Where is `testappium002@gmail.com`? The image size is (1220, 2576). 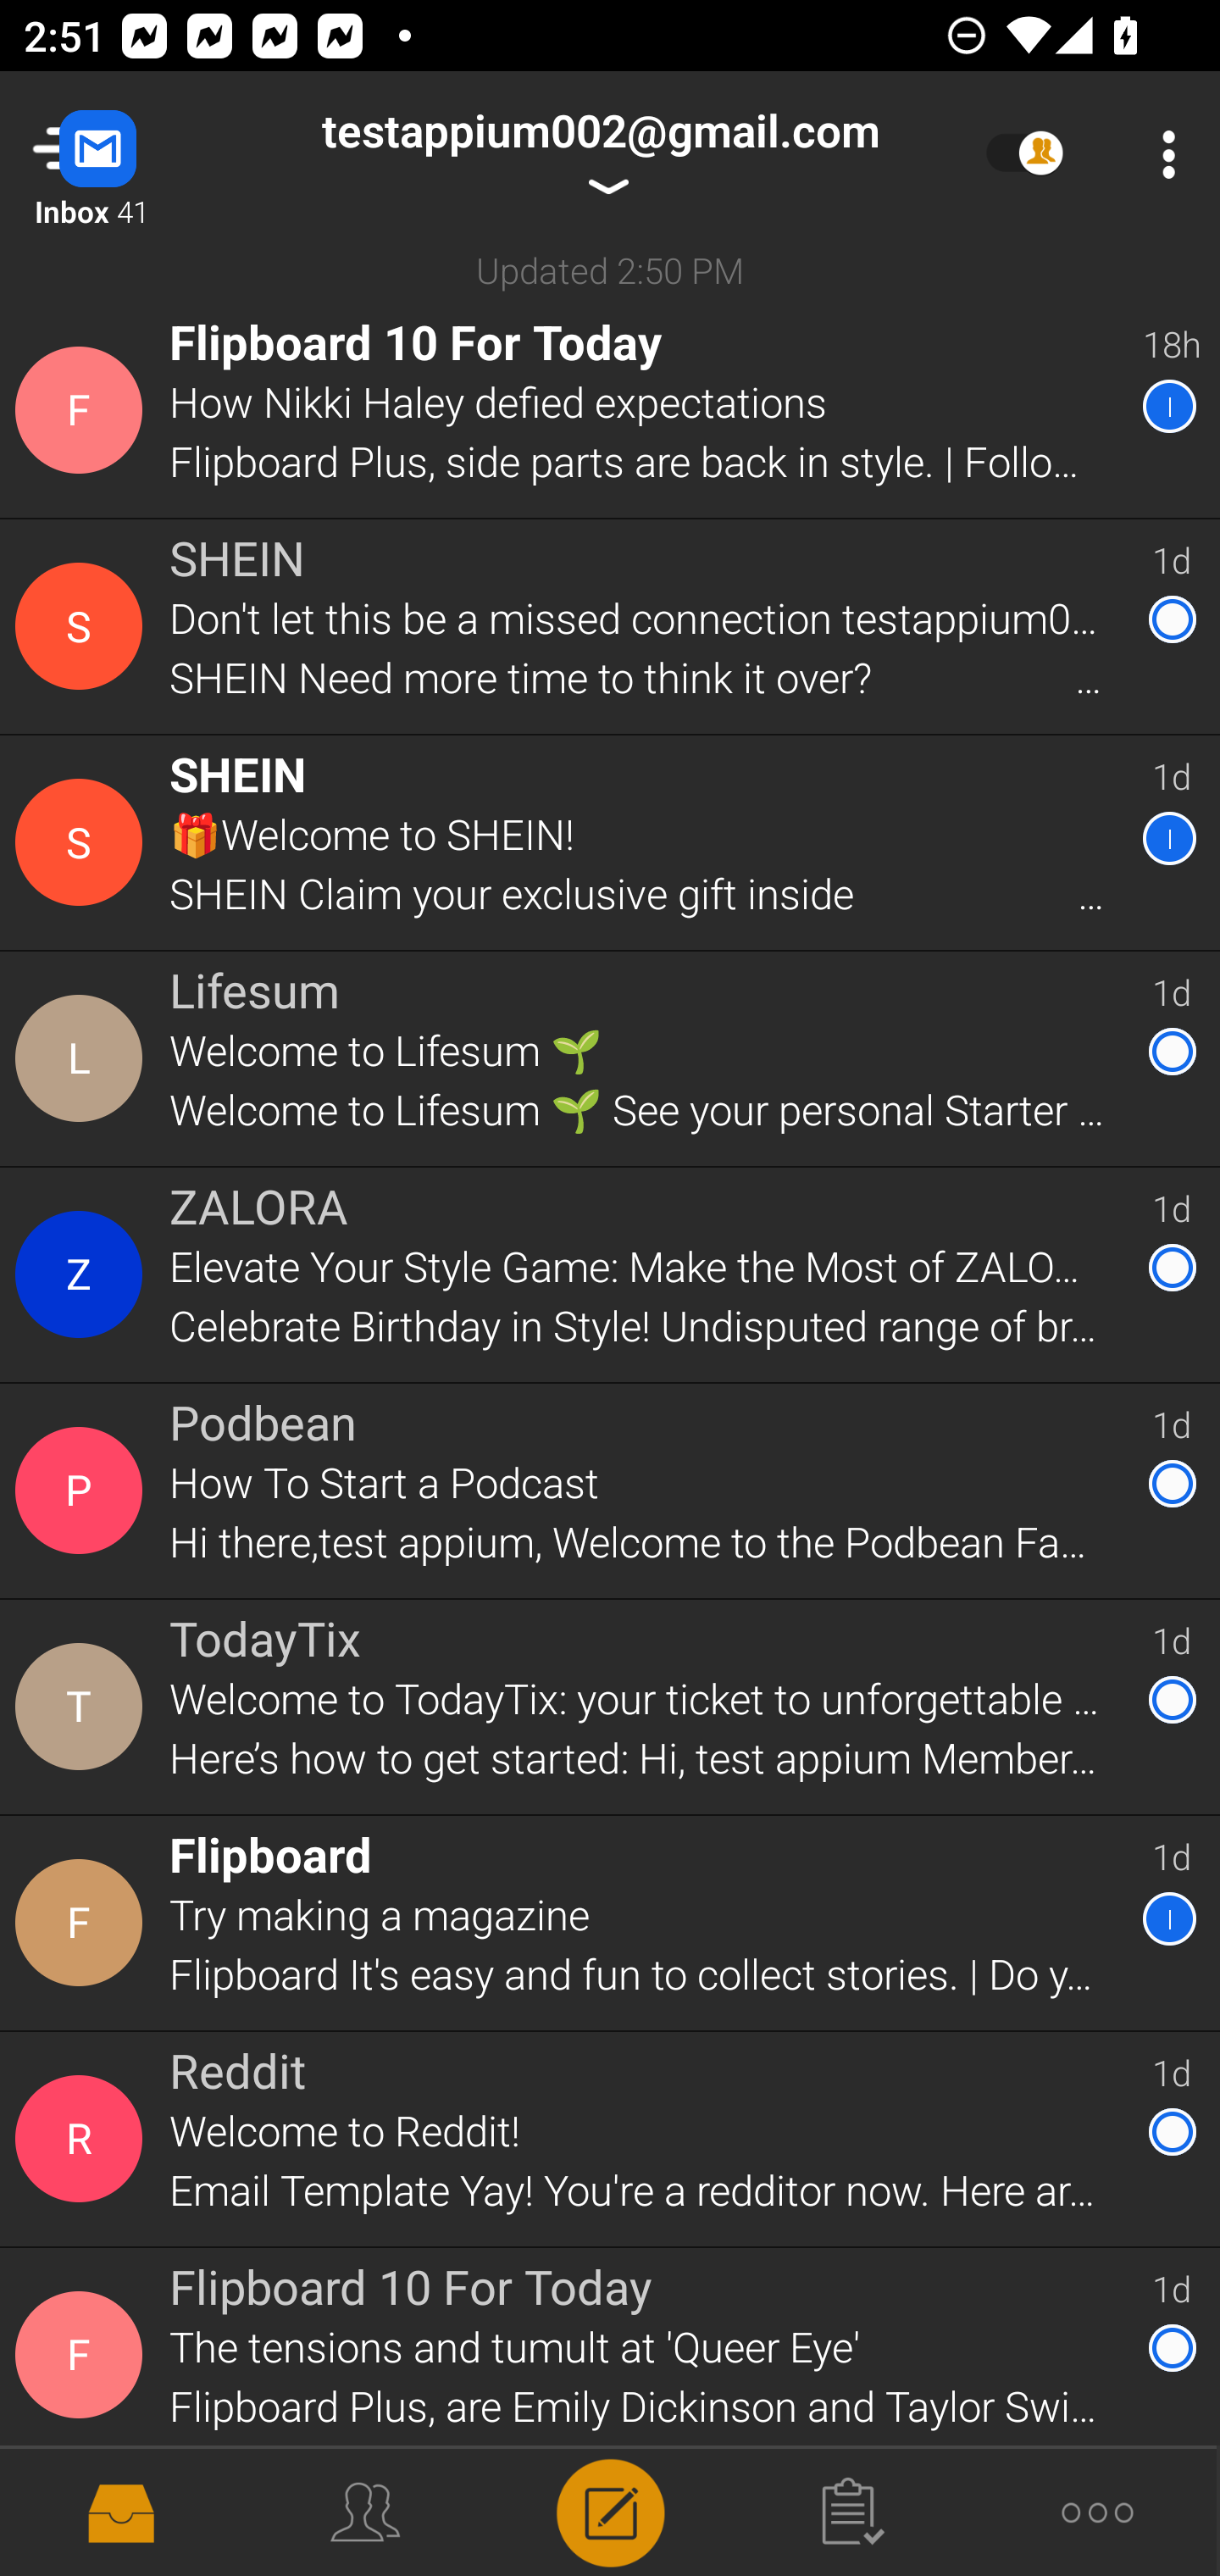
testappium002@gmail.com is located at coordinates (600, 154).